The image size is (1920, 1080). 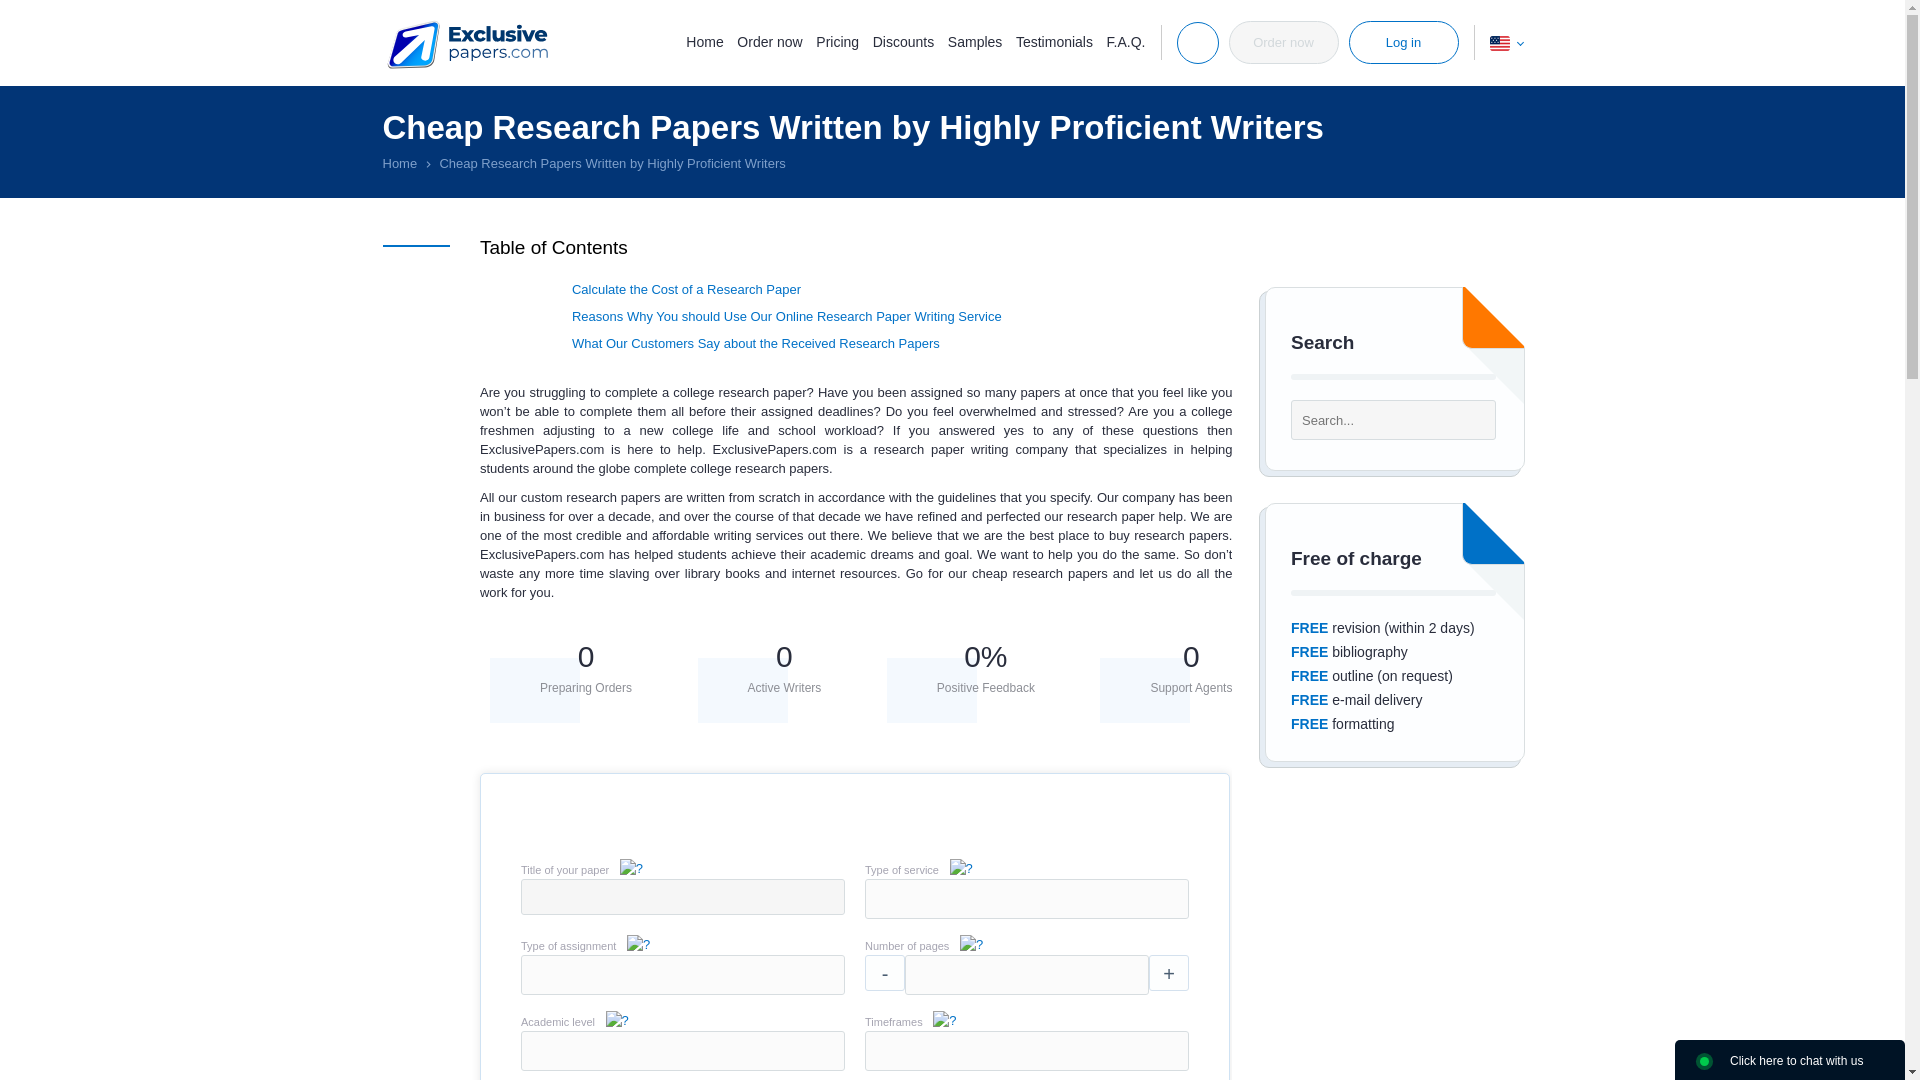 What do you see at coordinates (837, 41) in the screenshot?
I see `Pricing` at bounding box center [837, 41].